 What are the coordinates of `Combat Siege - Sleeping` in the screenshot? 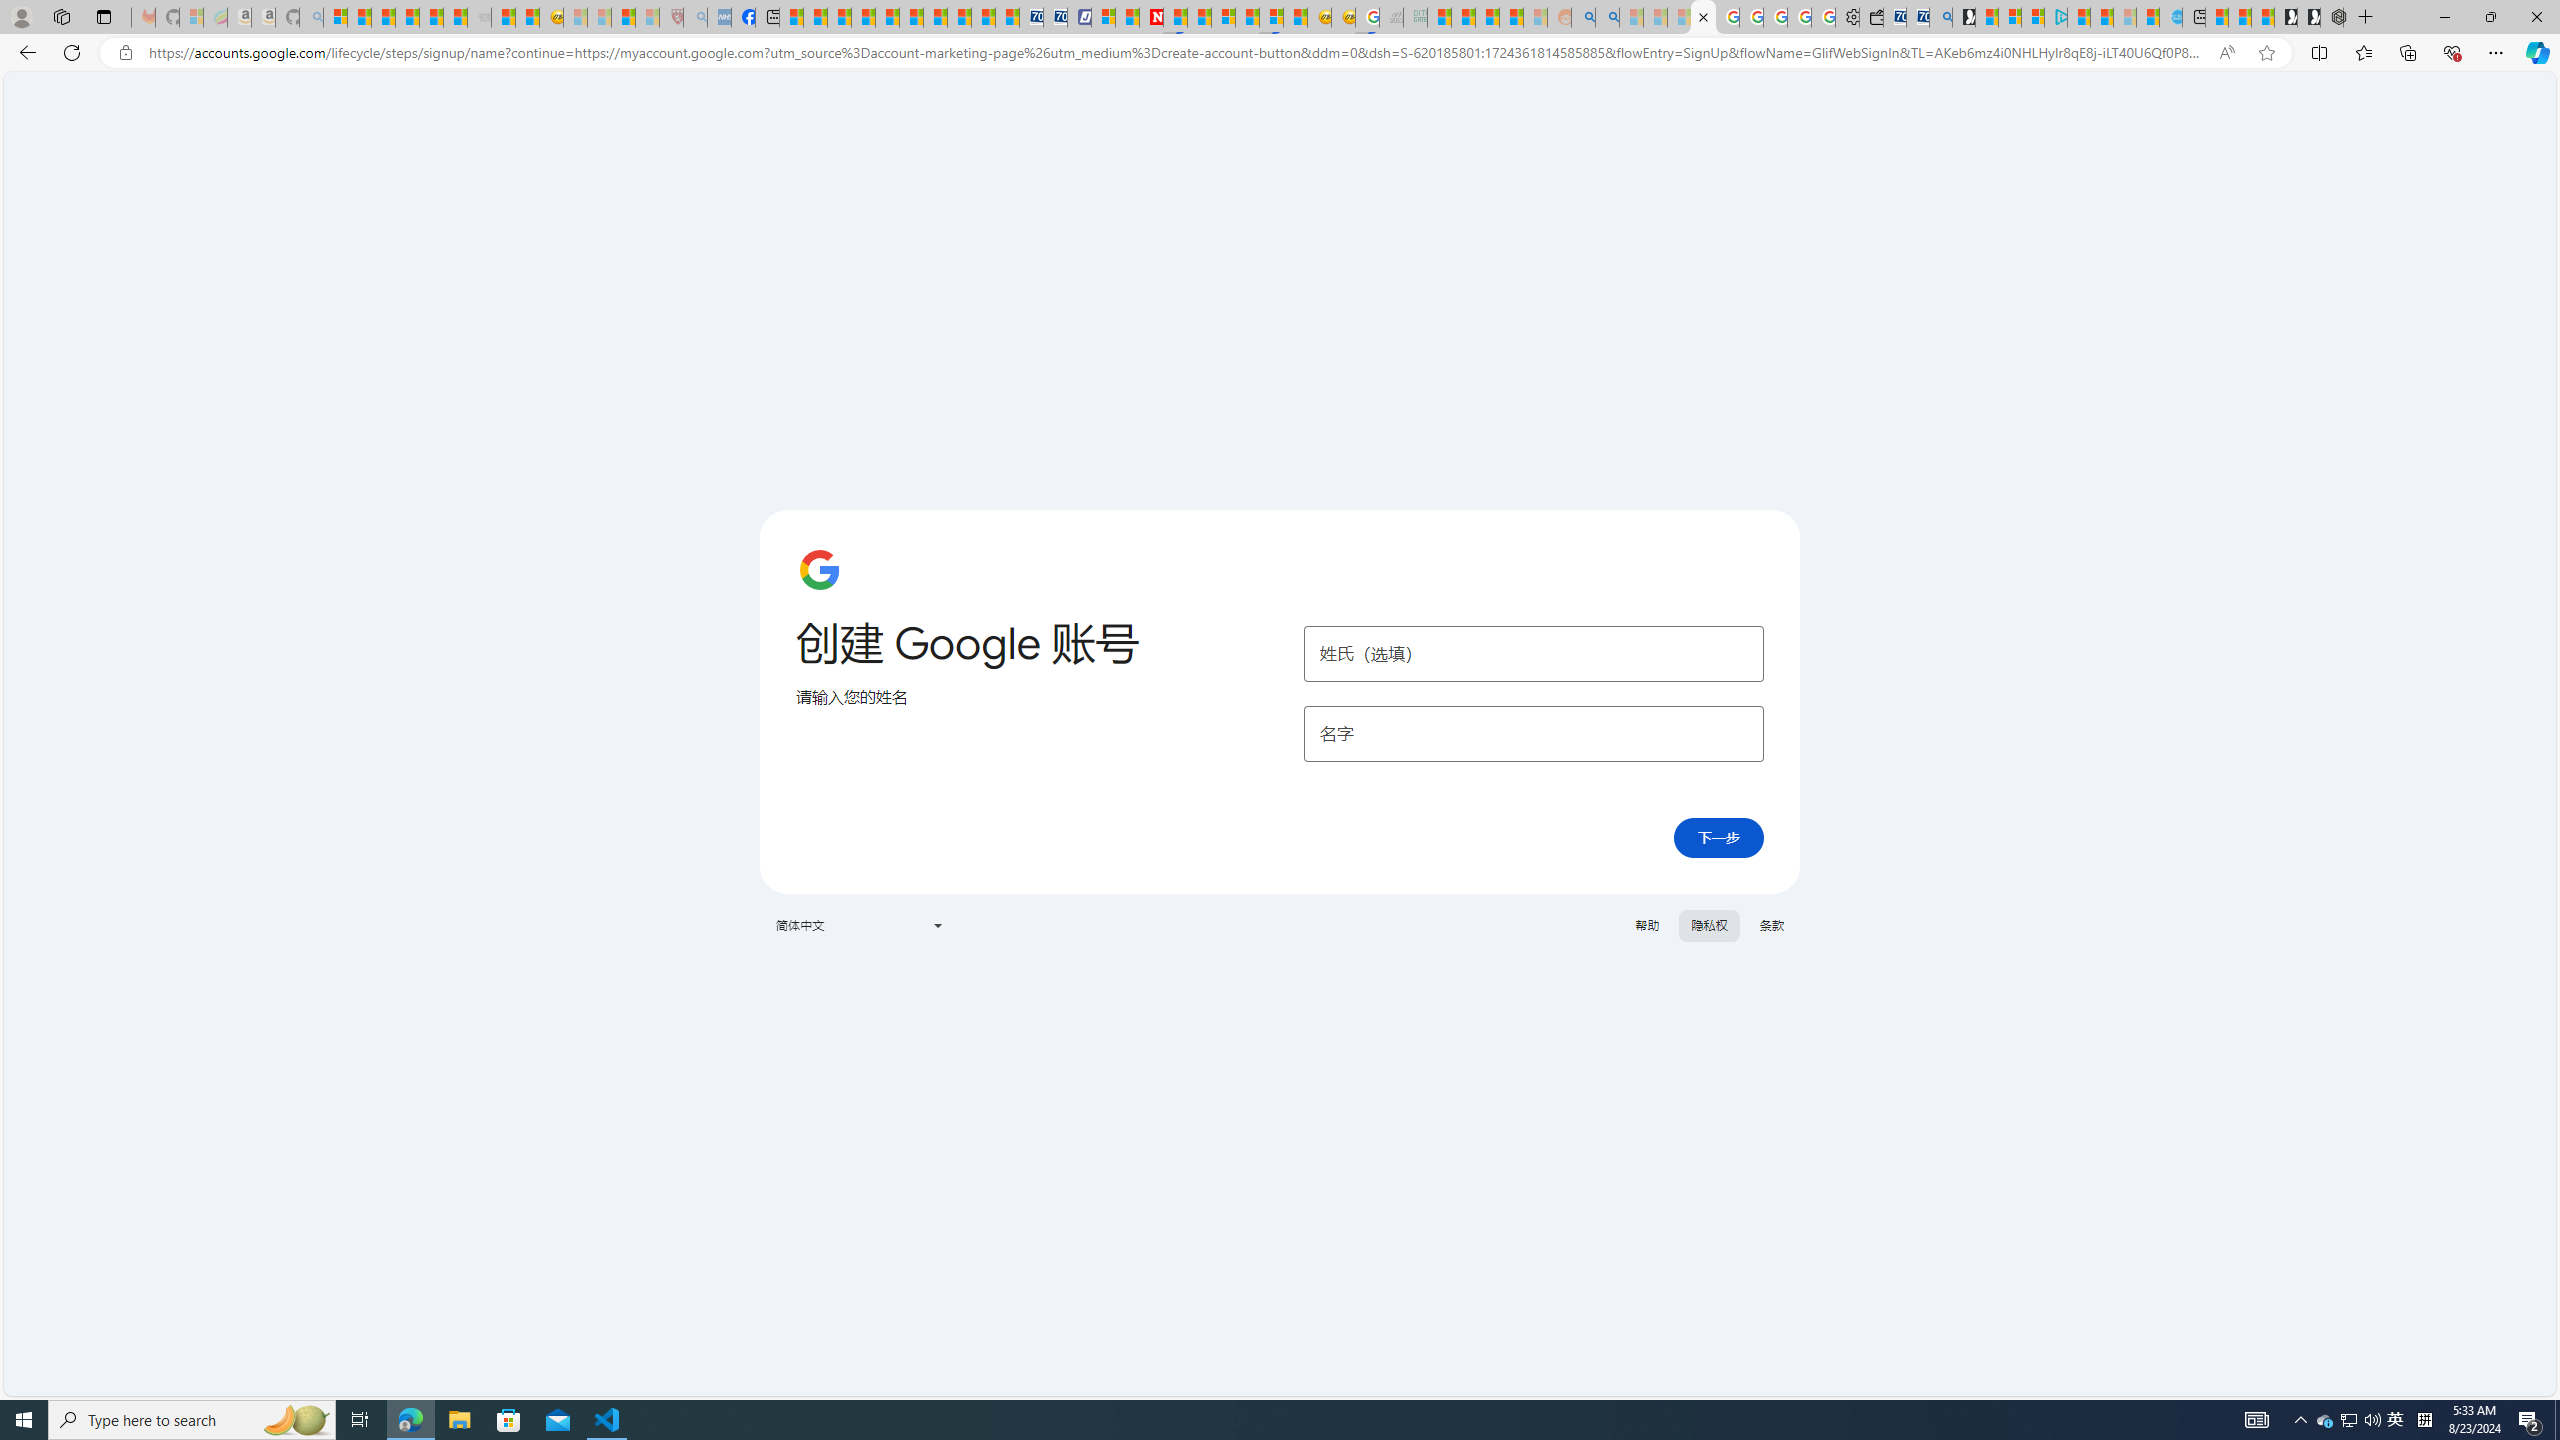 It's located at (478, 17).